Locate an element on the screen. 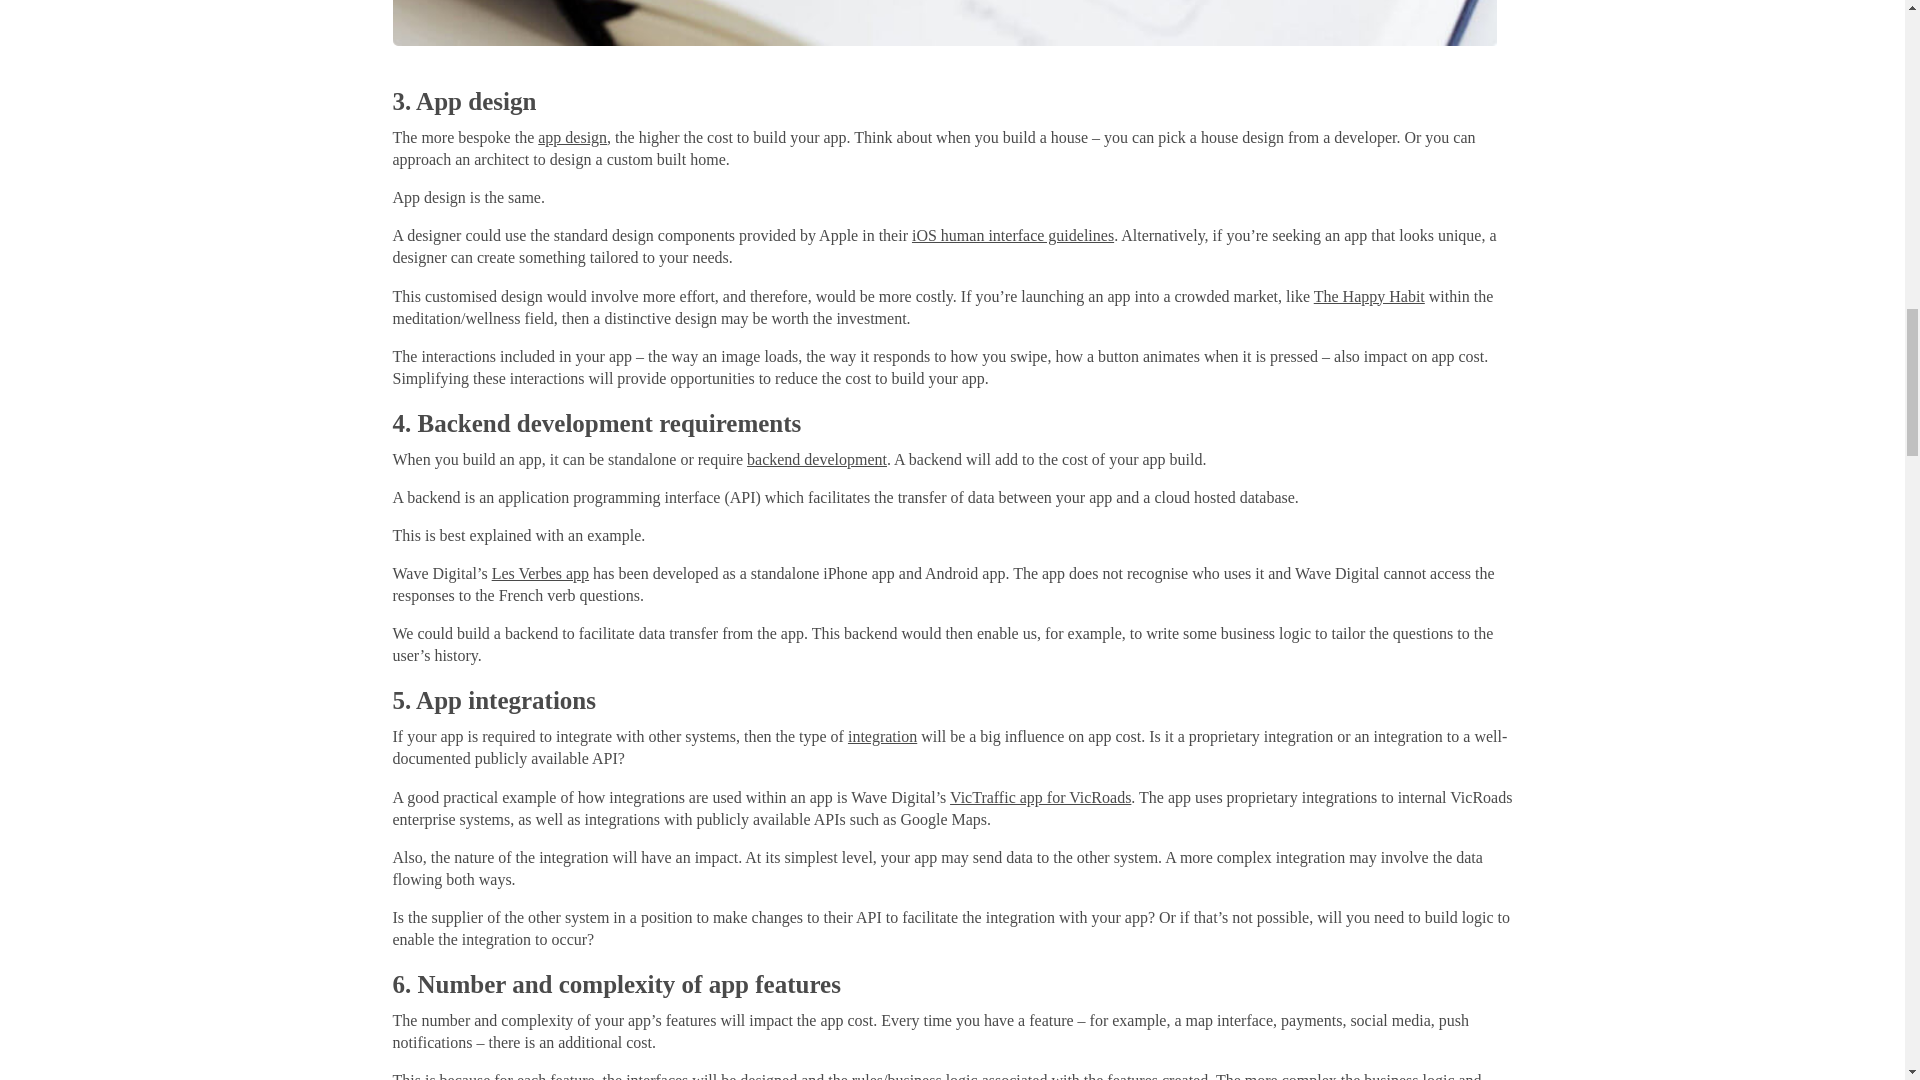 The height and width of the screenshot is (1080, 1920). app design is located at coordinates (572, 136).